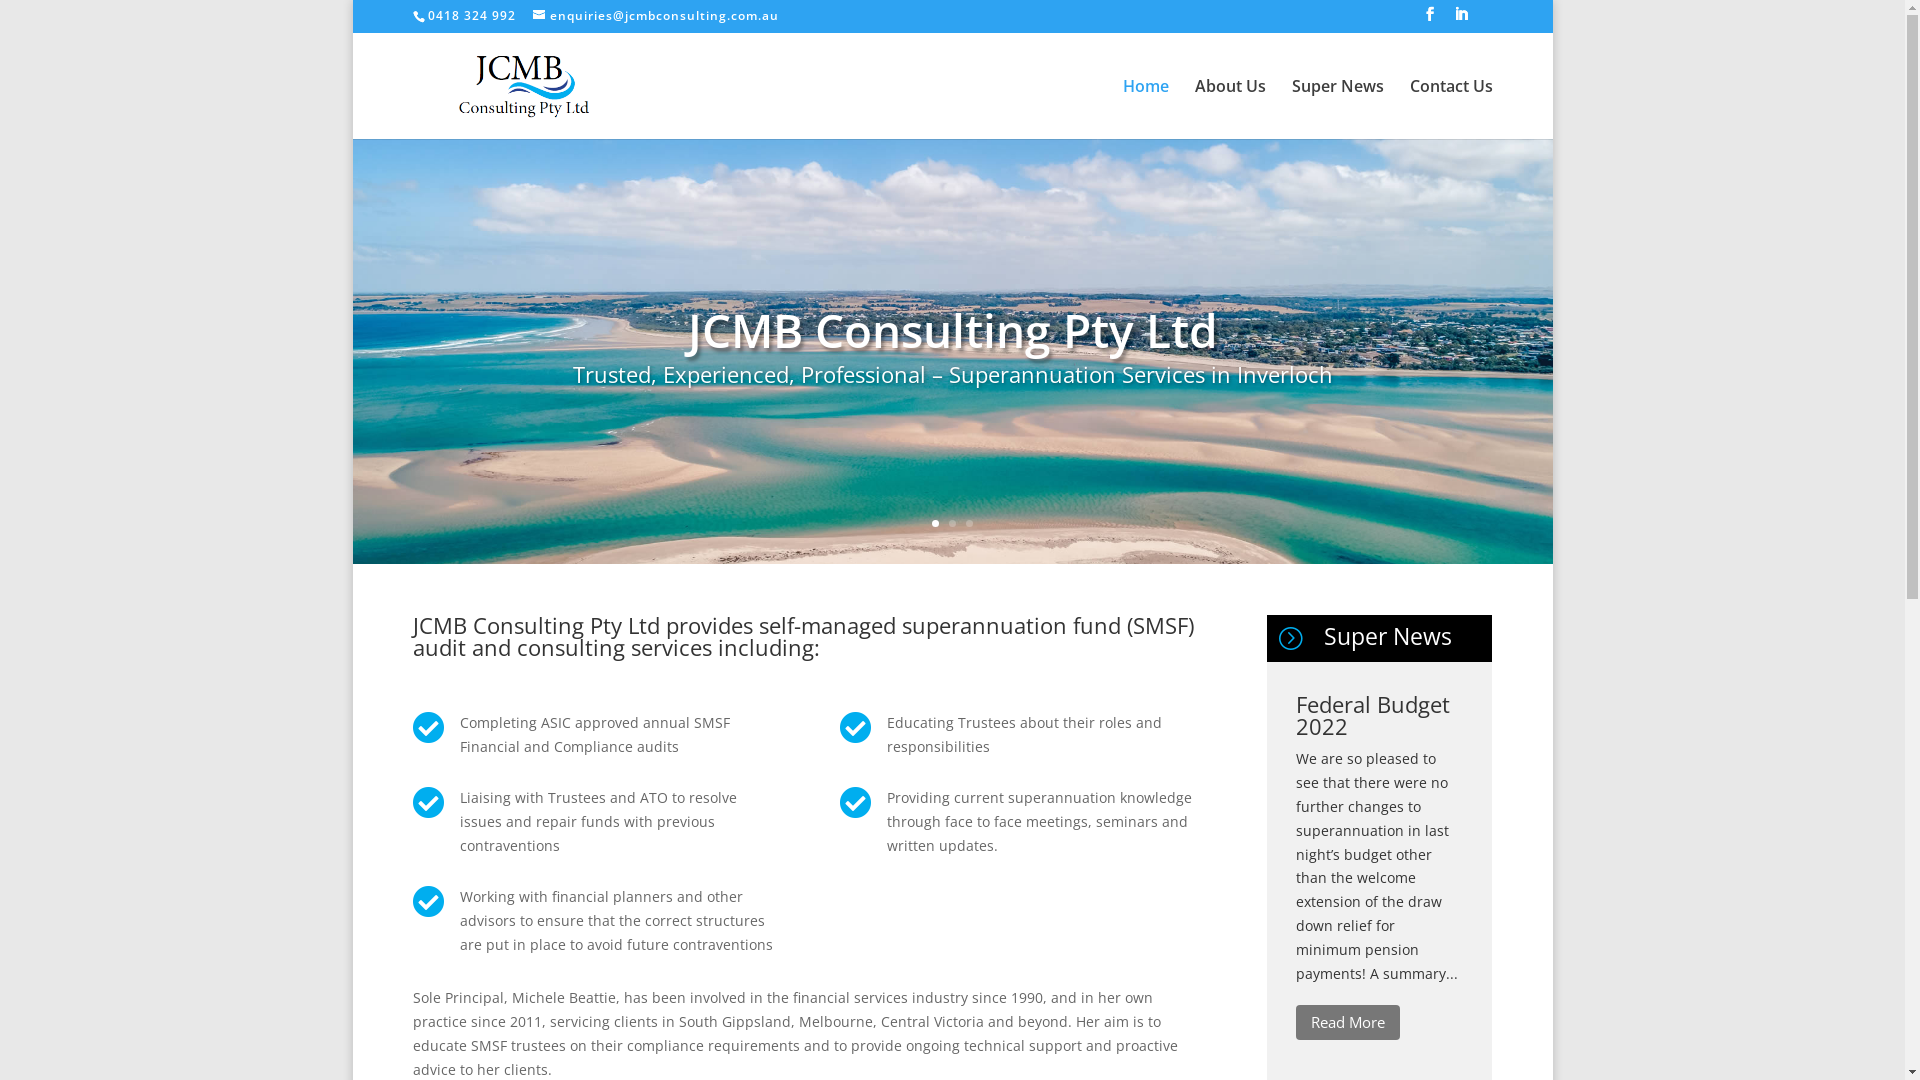 The width and height of the screenshot is (1920, 1080). Describe the element at coordinates (655, 16) in the screenshot. I see `enquiries@jcmbconsulting.com.au` at that location.